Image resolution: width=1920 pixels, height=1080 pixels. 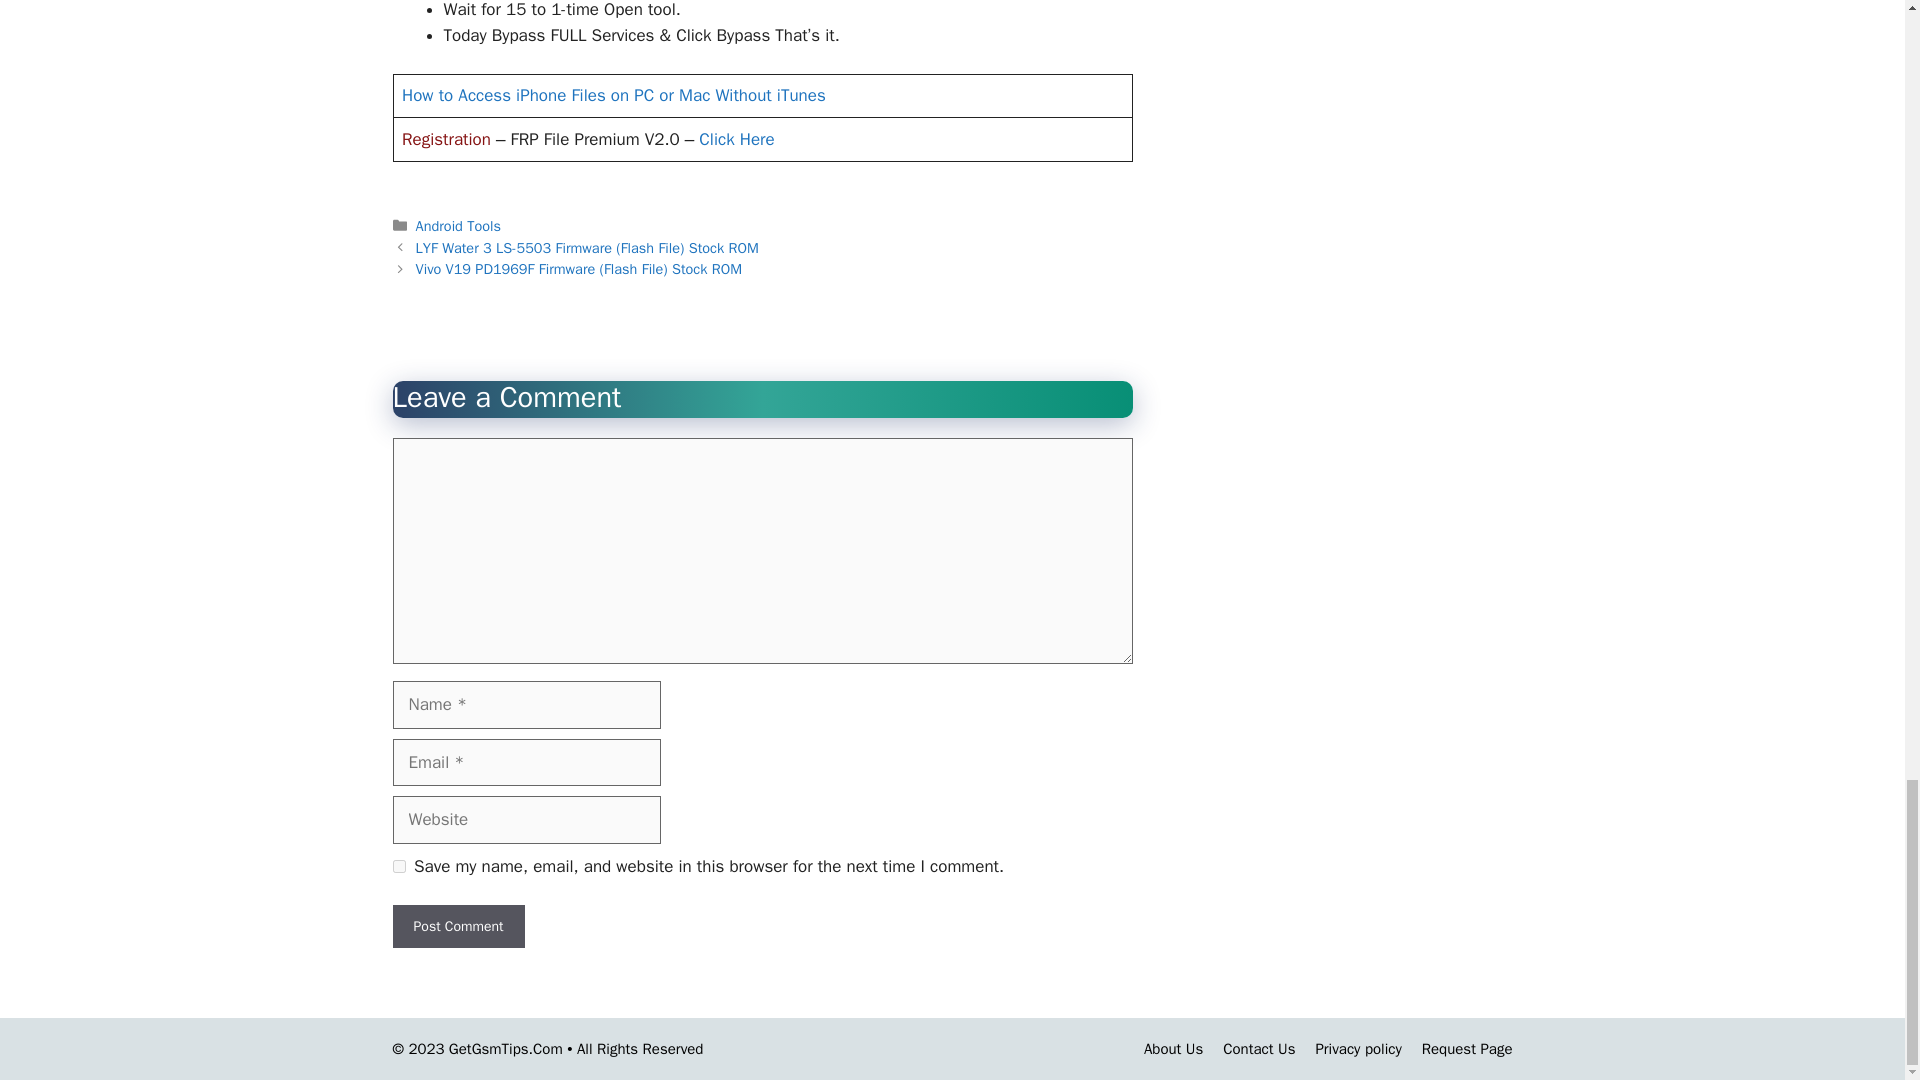 I want to click on Post Comment, so click(x=458, y=926).